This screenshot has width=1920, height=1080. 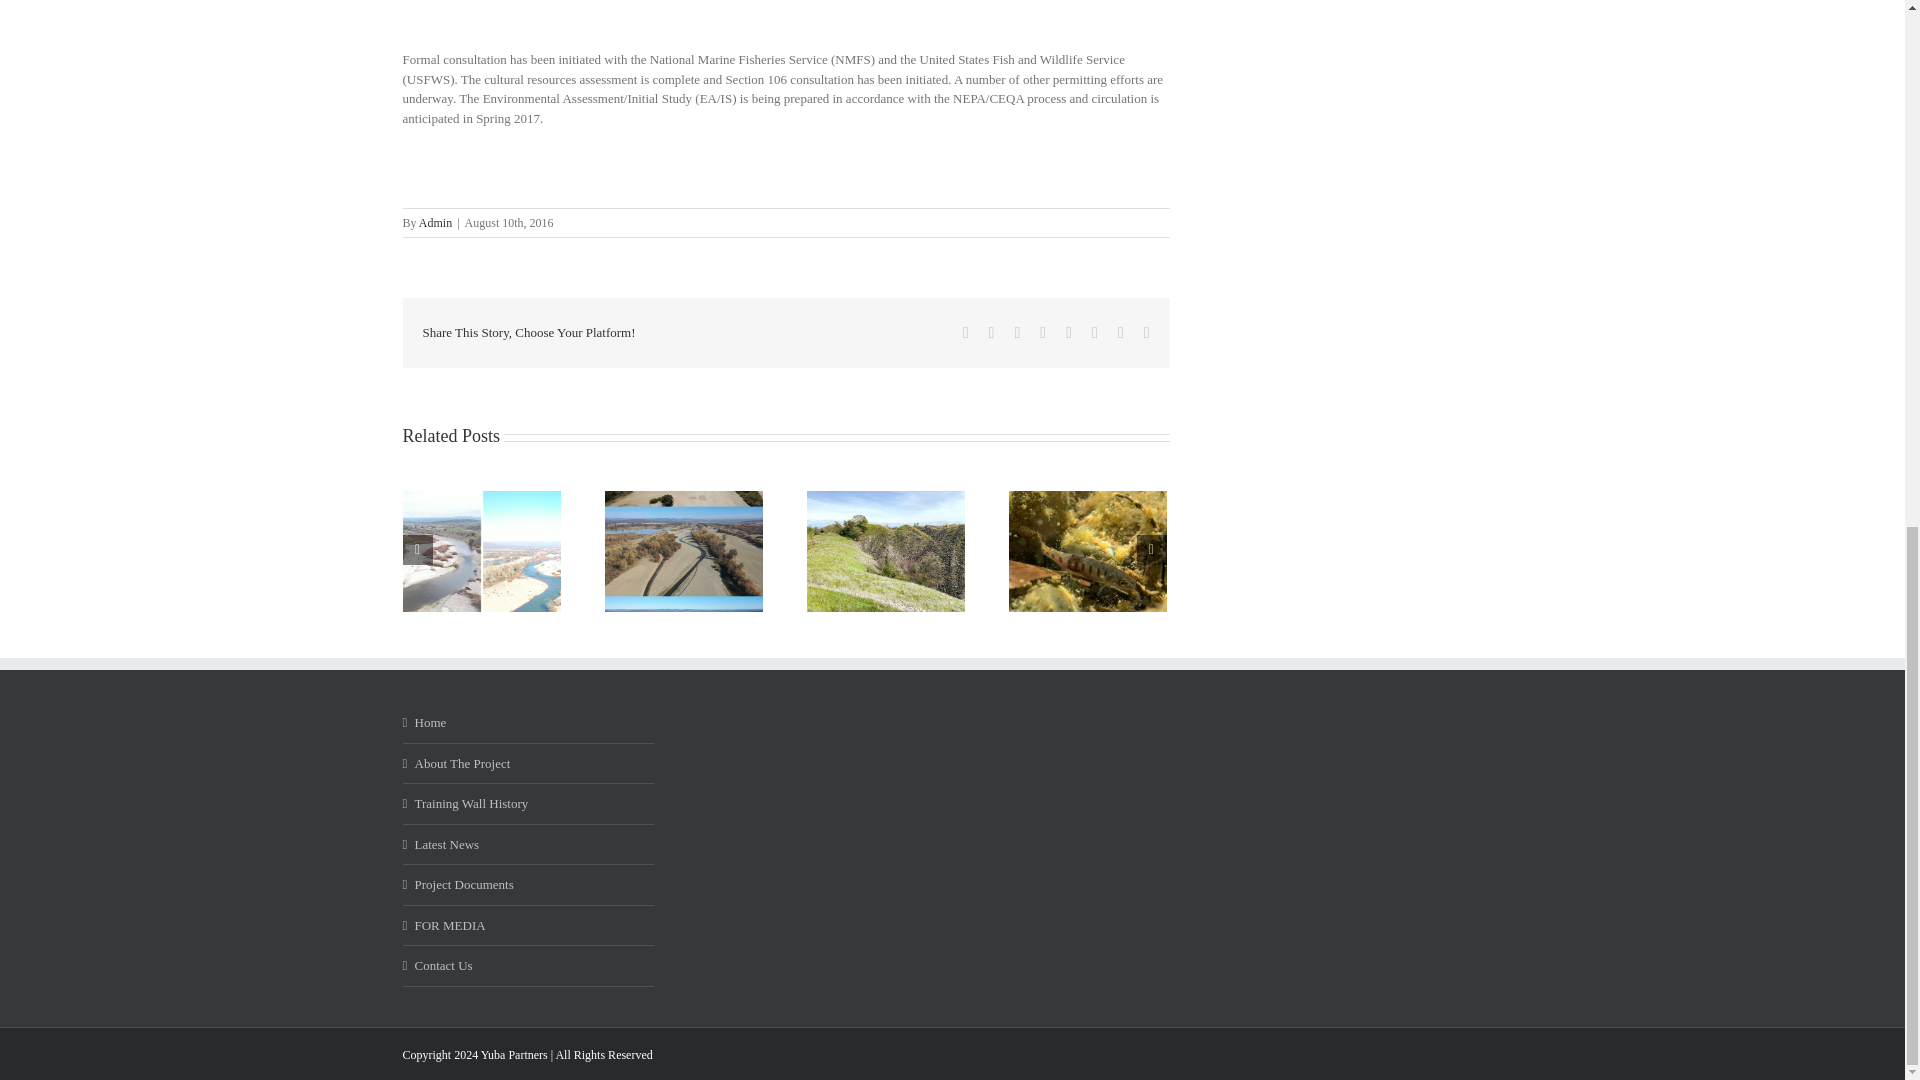 What do you see at coordinates (1120, 333) in the screenshot?
I see `Vk` at bounding box center [1120, 333].